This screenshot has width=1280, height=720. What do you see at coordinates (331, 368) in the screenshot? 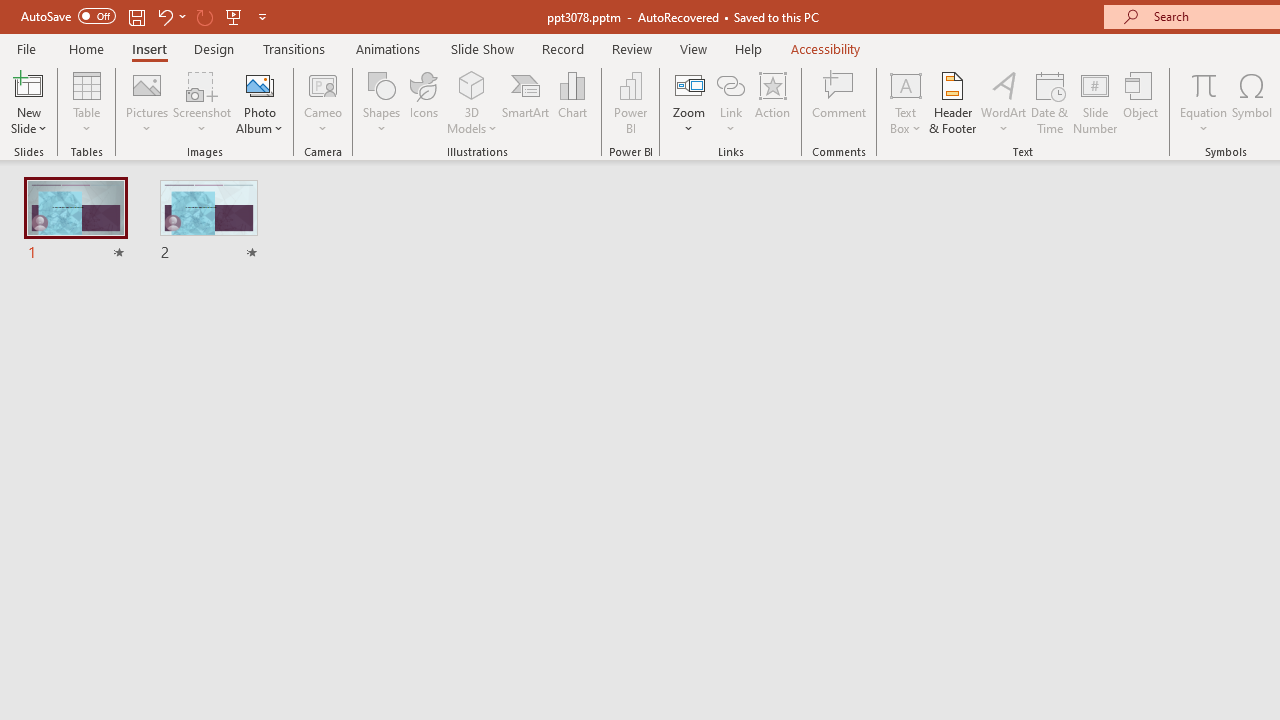
I see `Explorer Section: wangyian` at bounding box center [331, 368].